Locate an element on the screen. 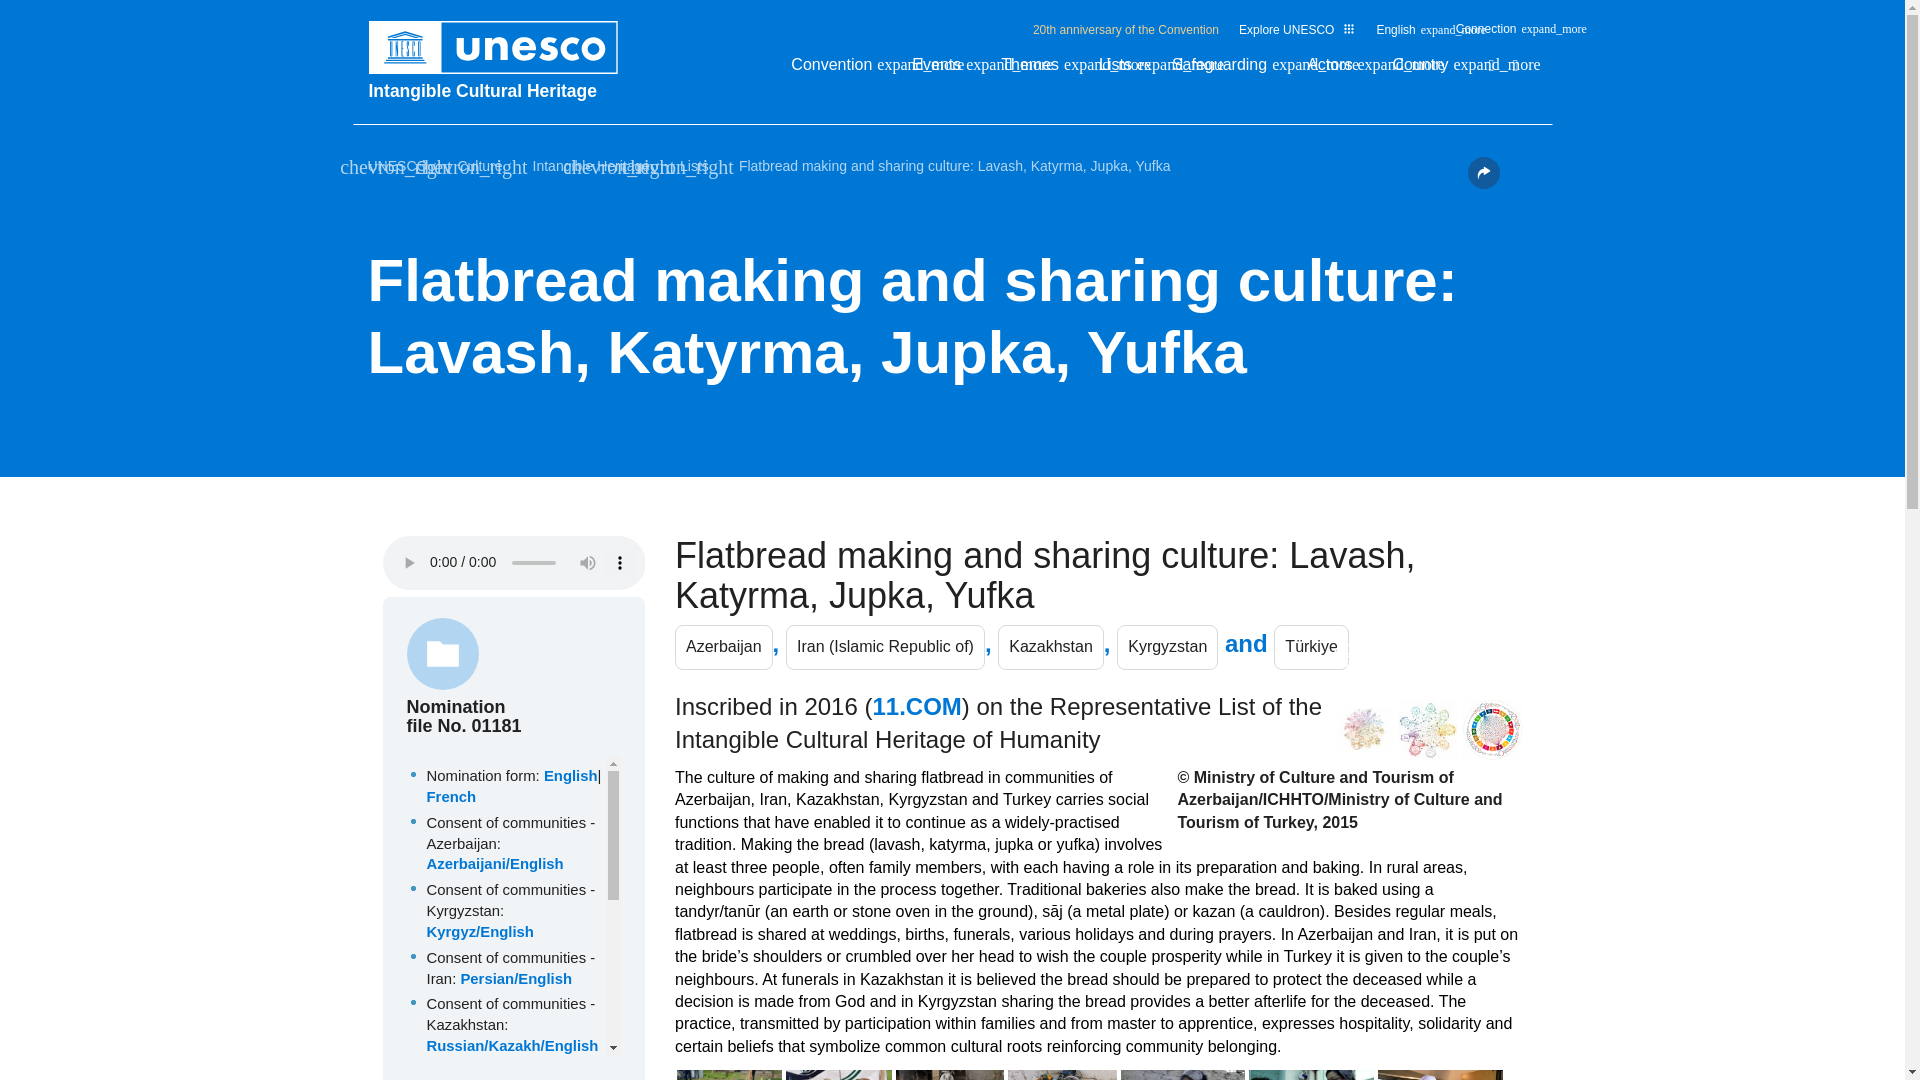  Explore UNESCO is located at coordinates (1296, 29).